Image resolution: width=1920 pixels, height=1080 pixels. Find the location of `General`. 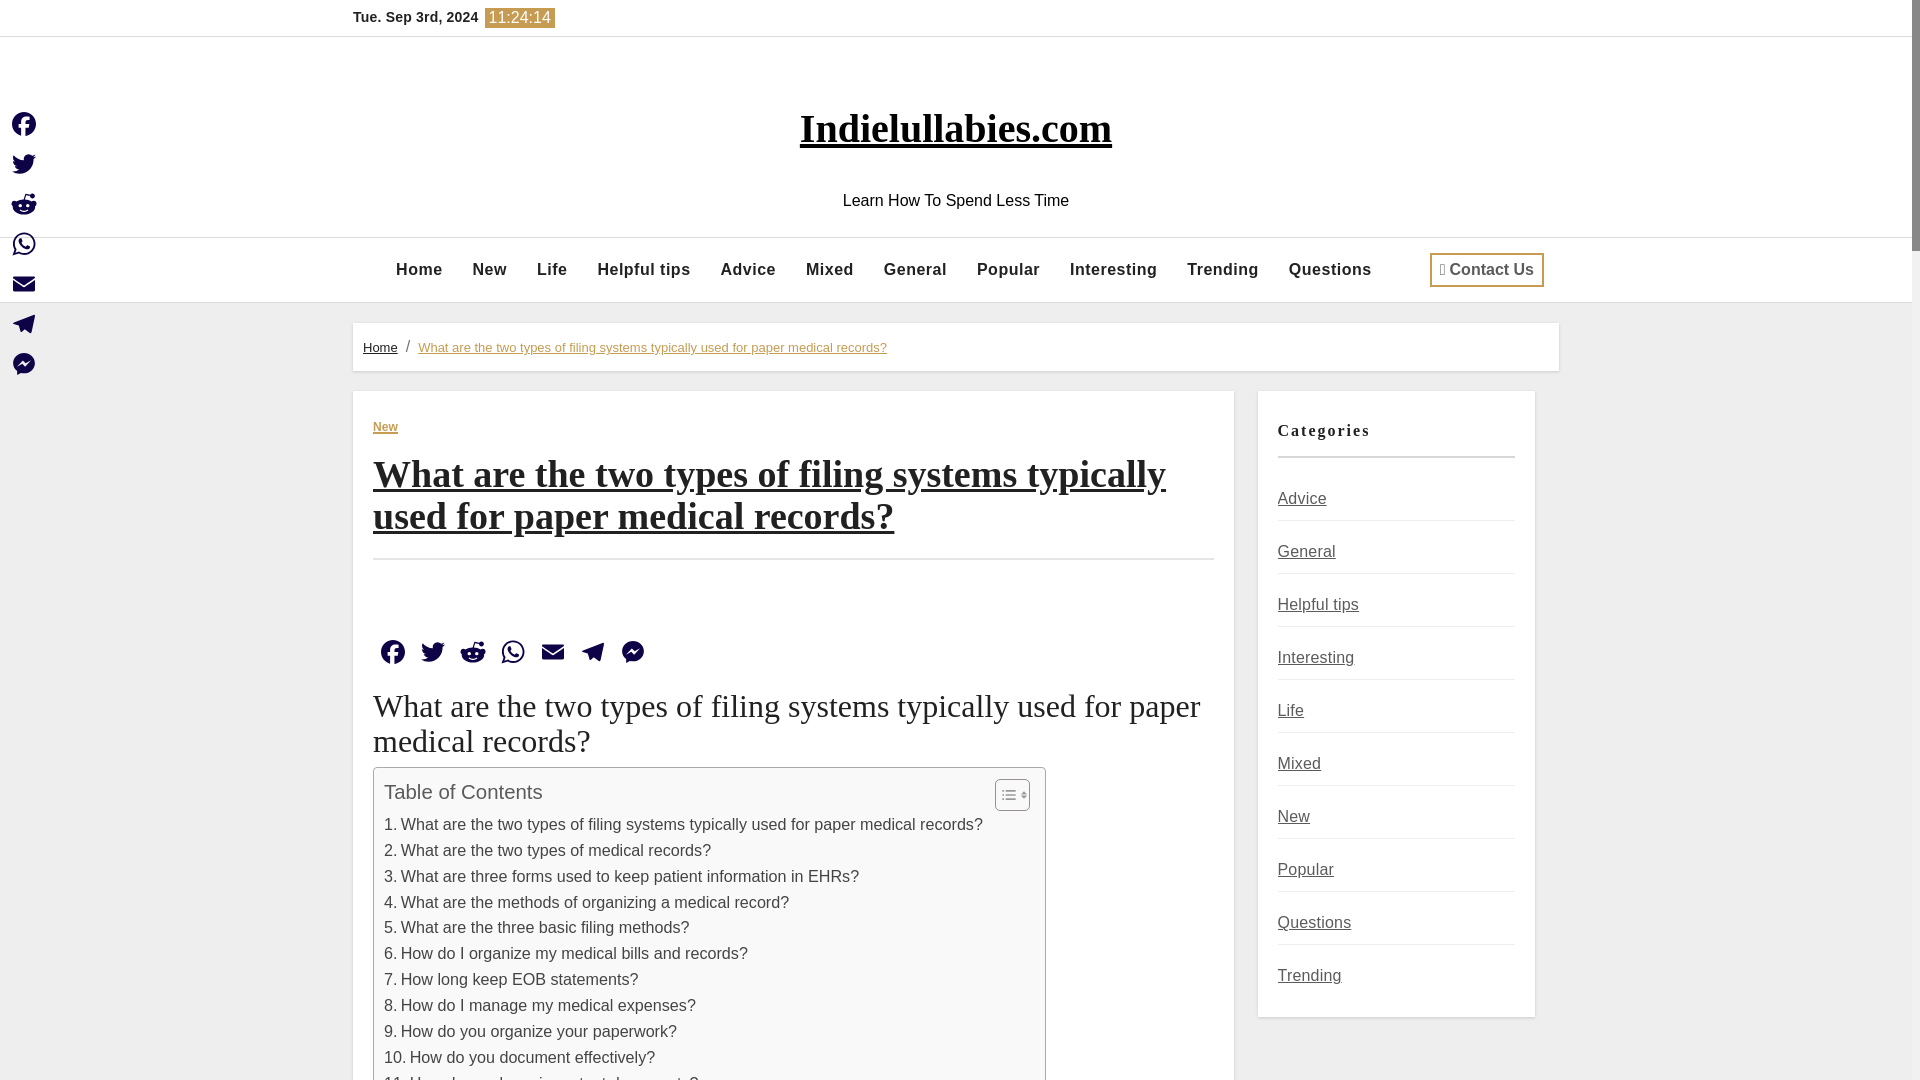

General is located at coordinates (915, 270).